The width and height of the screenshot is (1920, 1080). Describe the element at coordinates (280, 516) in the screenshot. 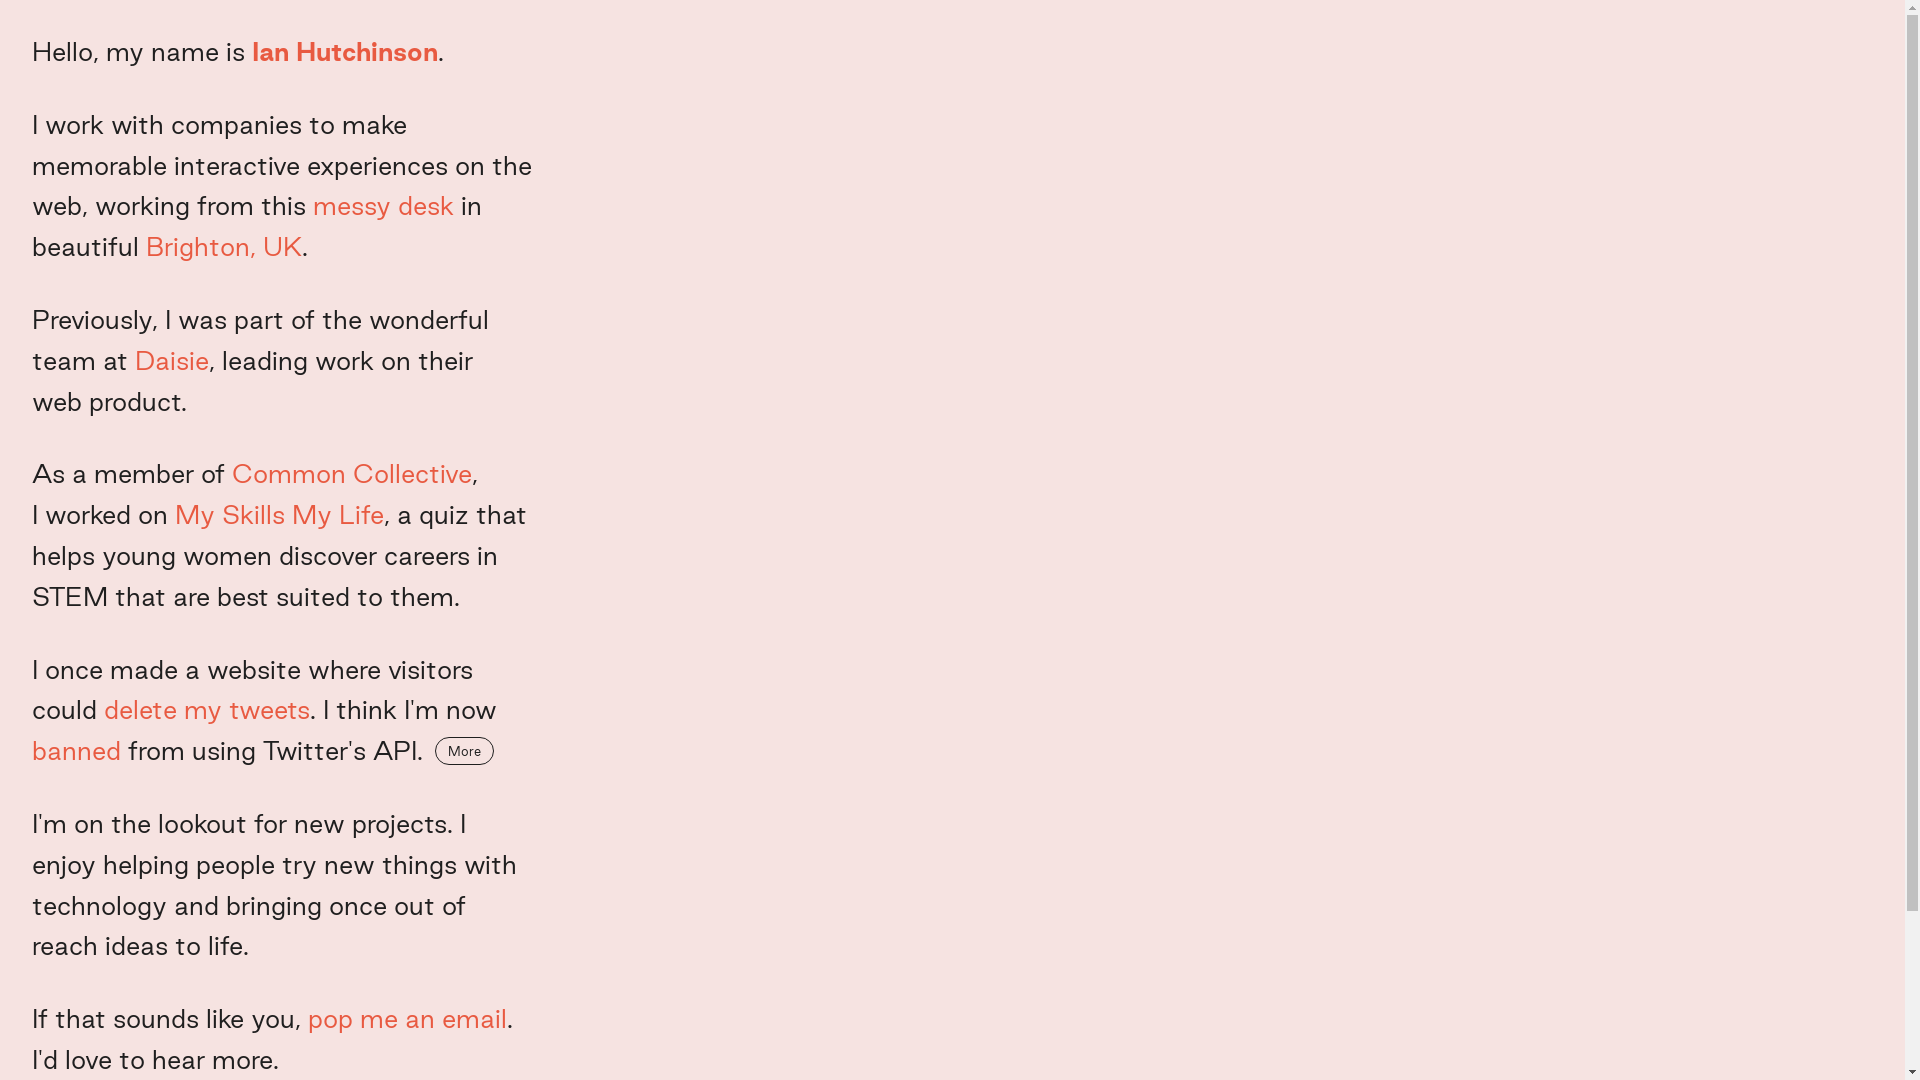

I see `My Skills My Life` at that location.